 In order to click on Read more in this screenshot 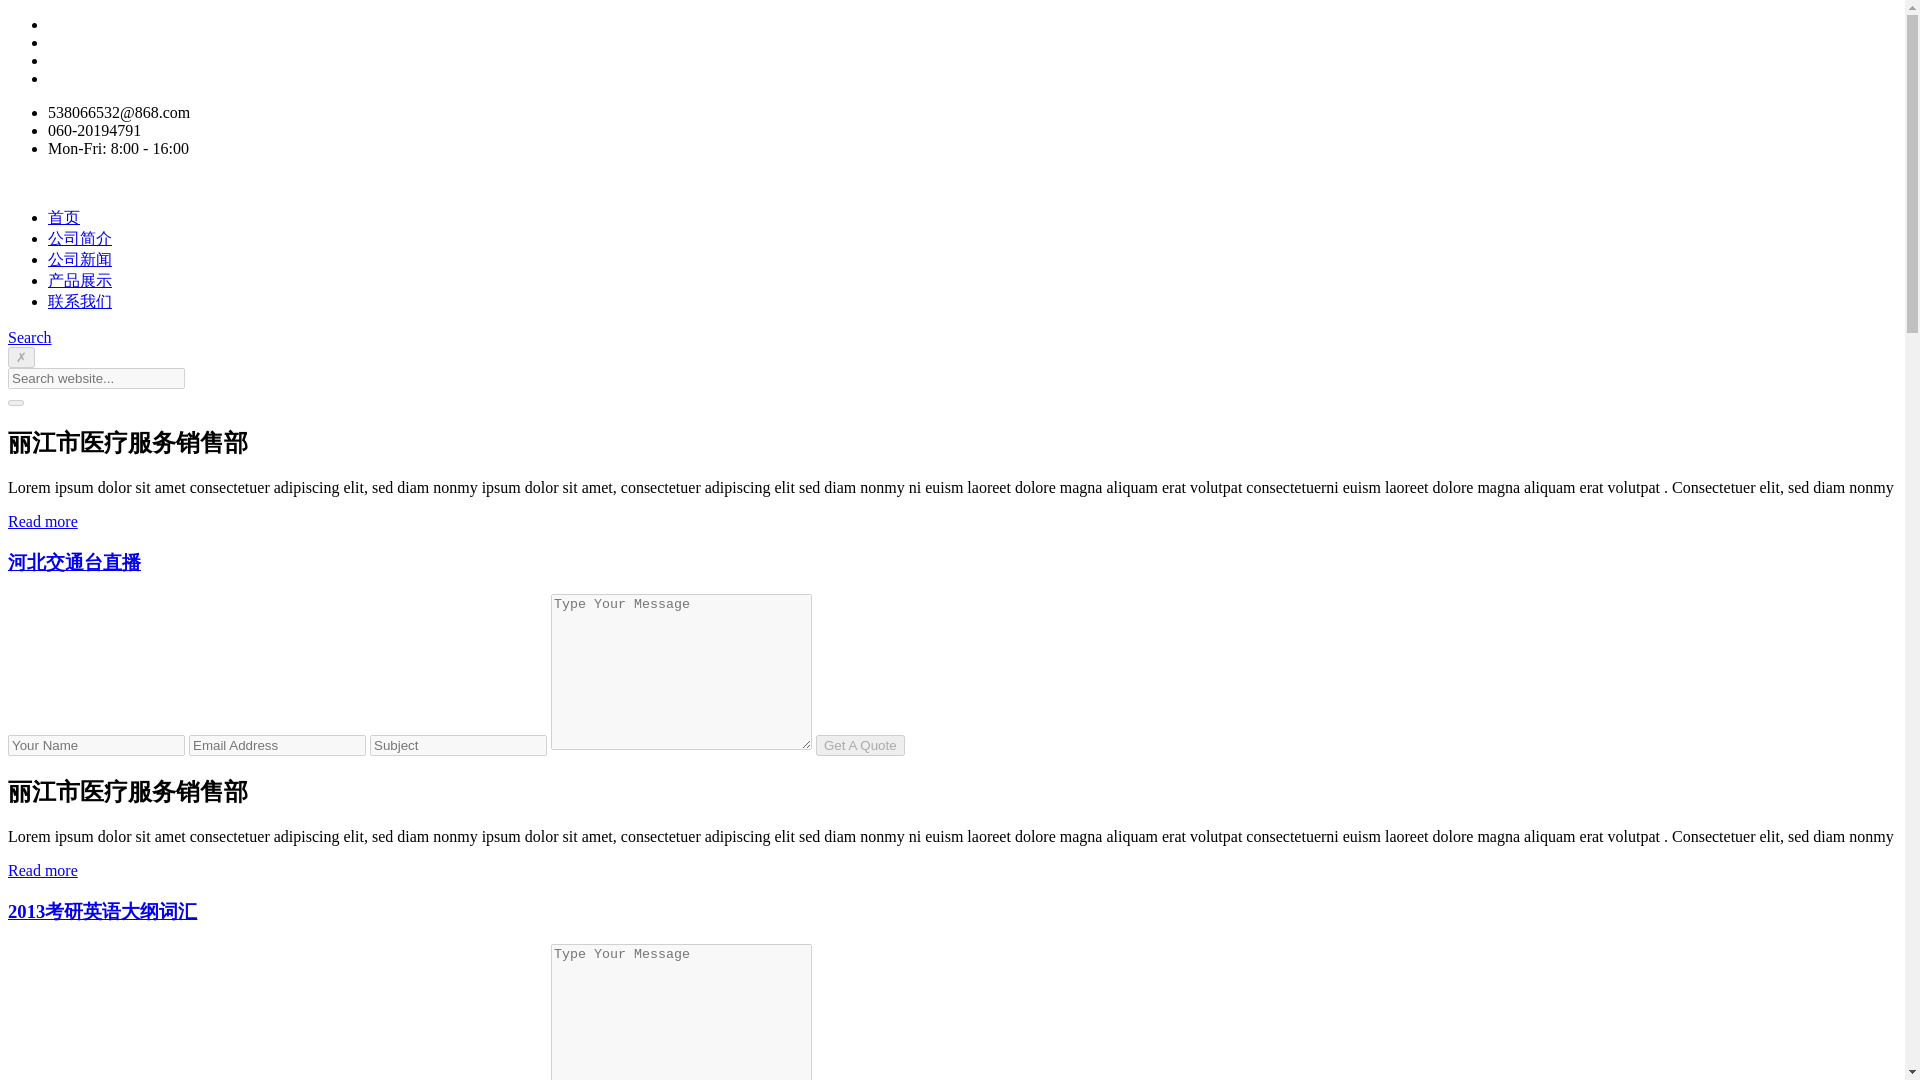, I will do `click(42, 870)`.